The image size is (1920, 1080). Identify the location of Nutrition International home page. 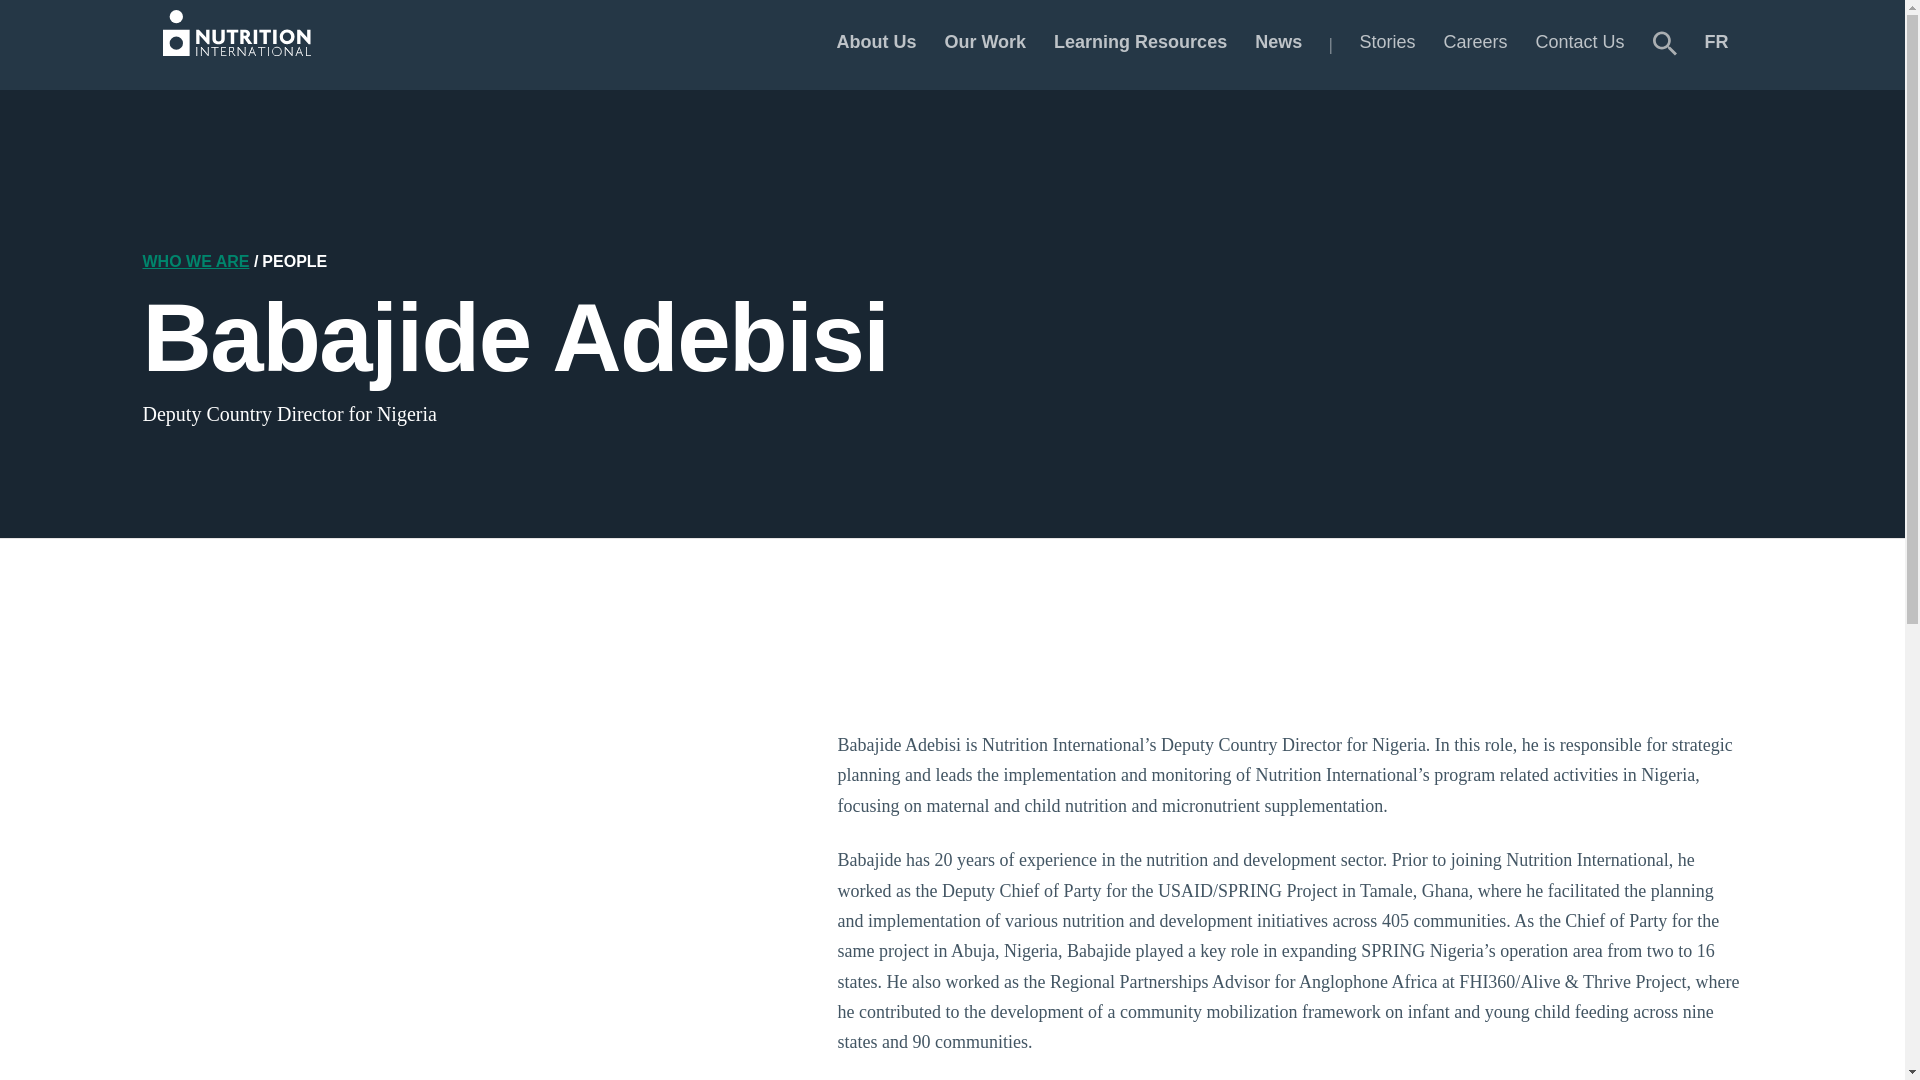
(242, 44).